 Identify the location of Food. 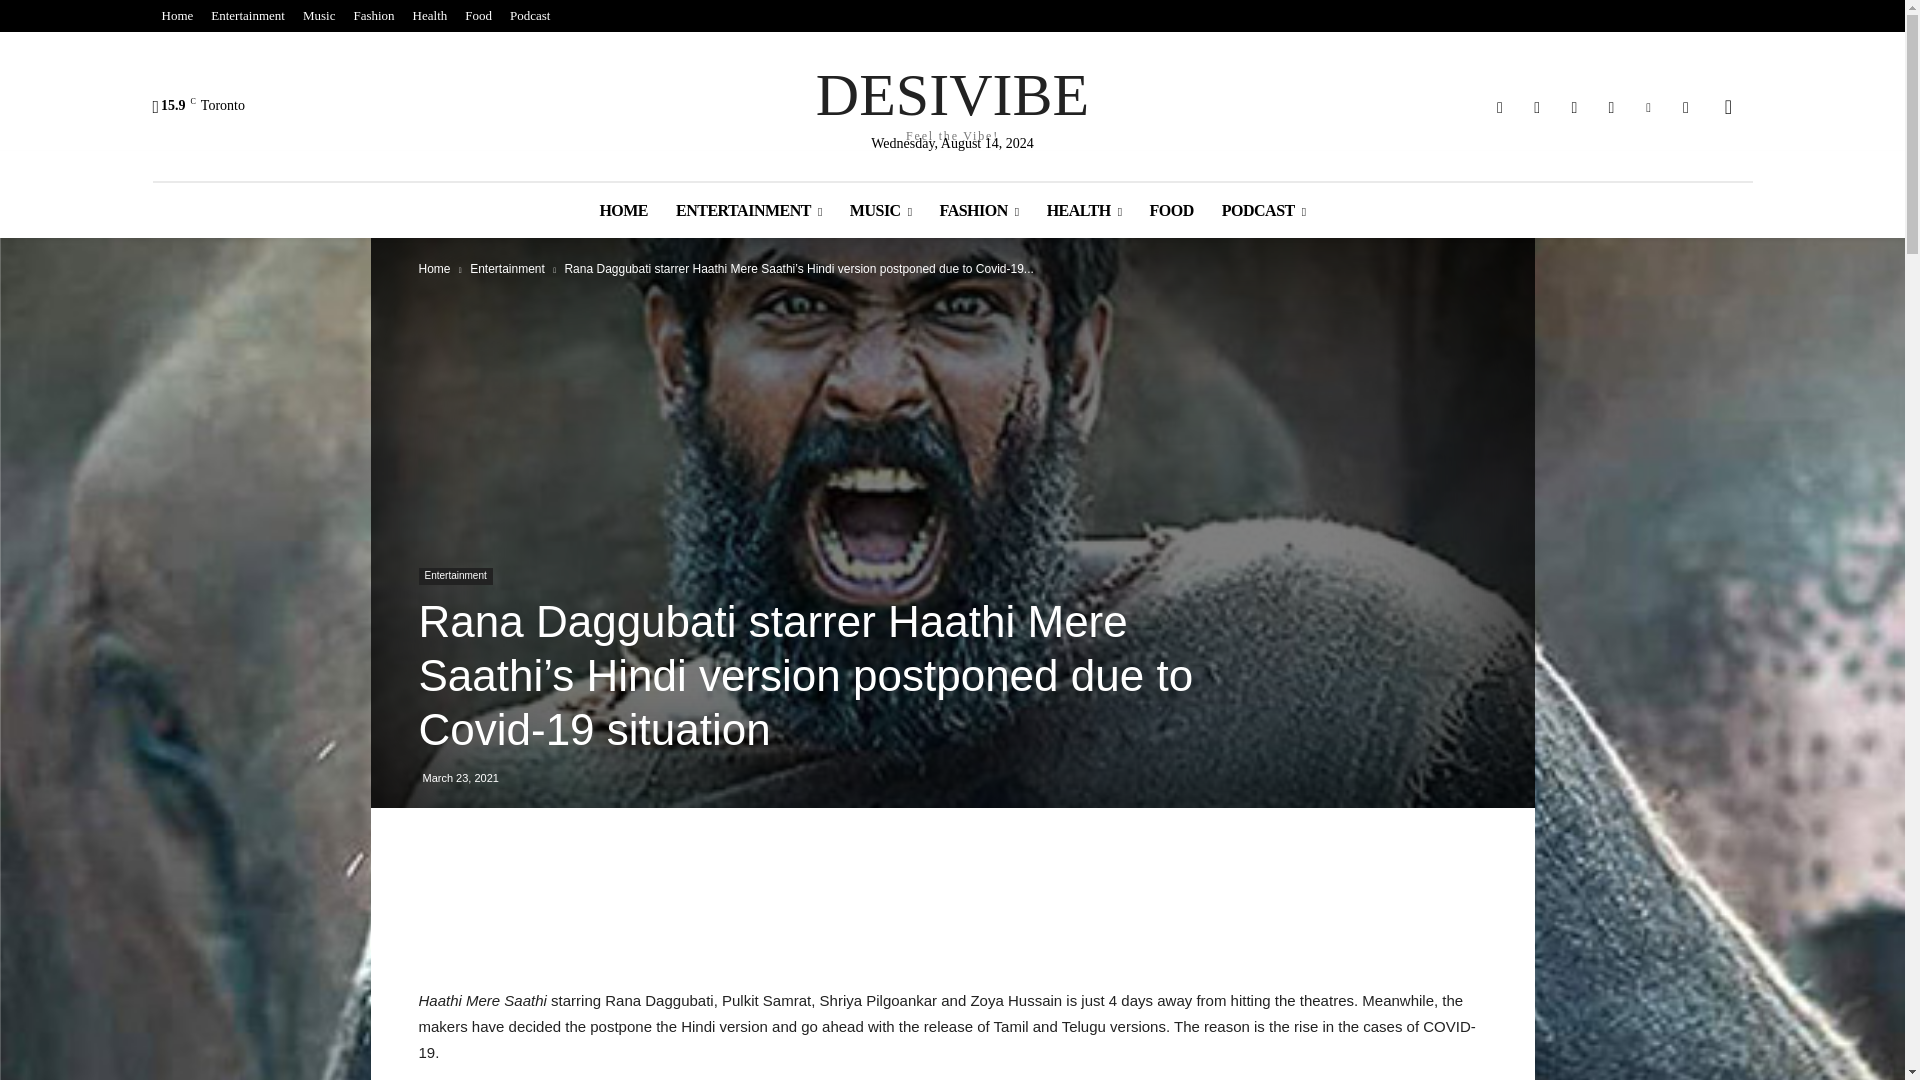
(430, 16).